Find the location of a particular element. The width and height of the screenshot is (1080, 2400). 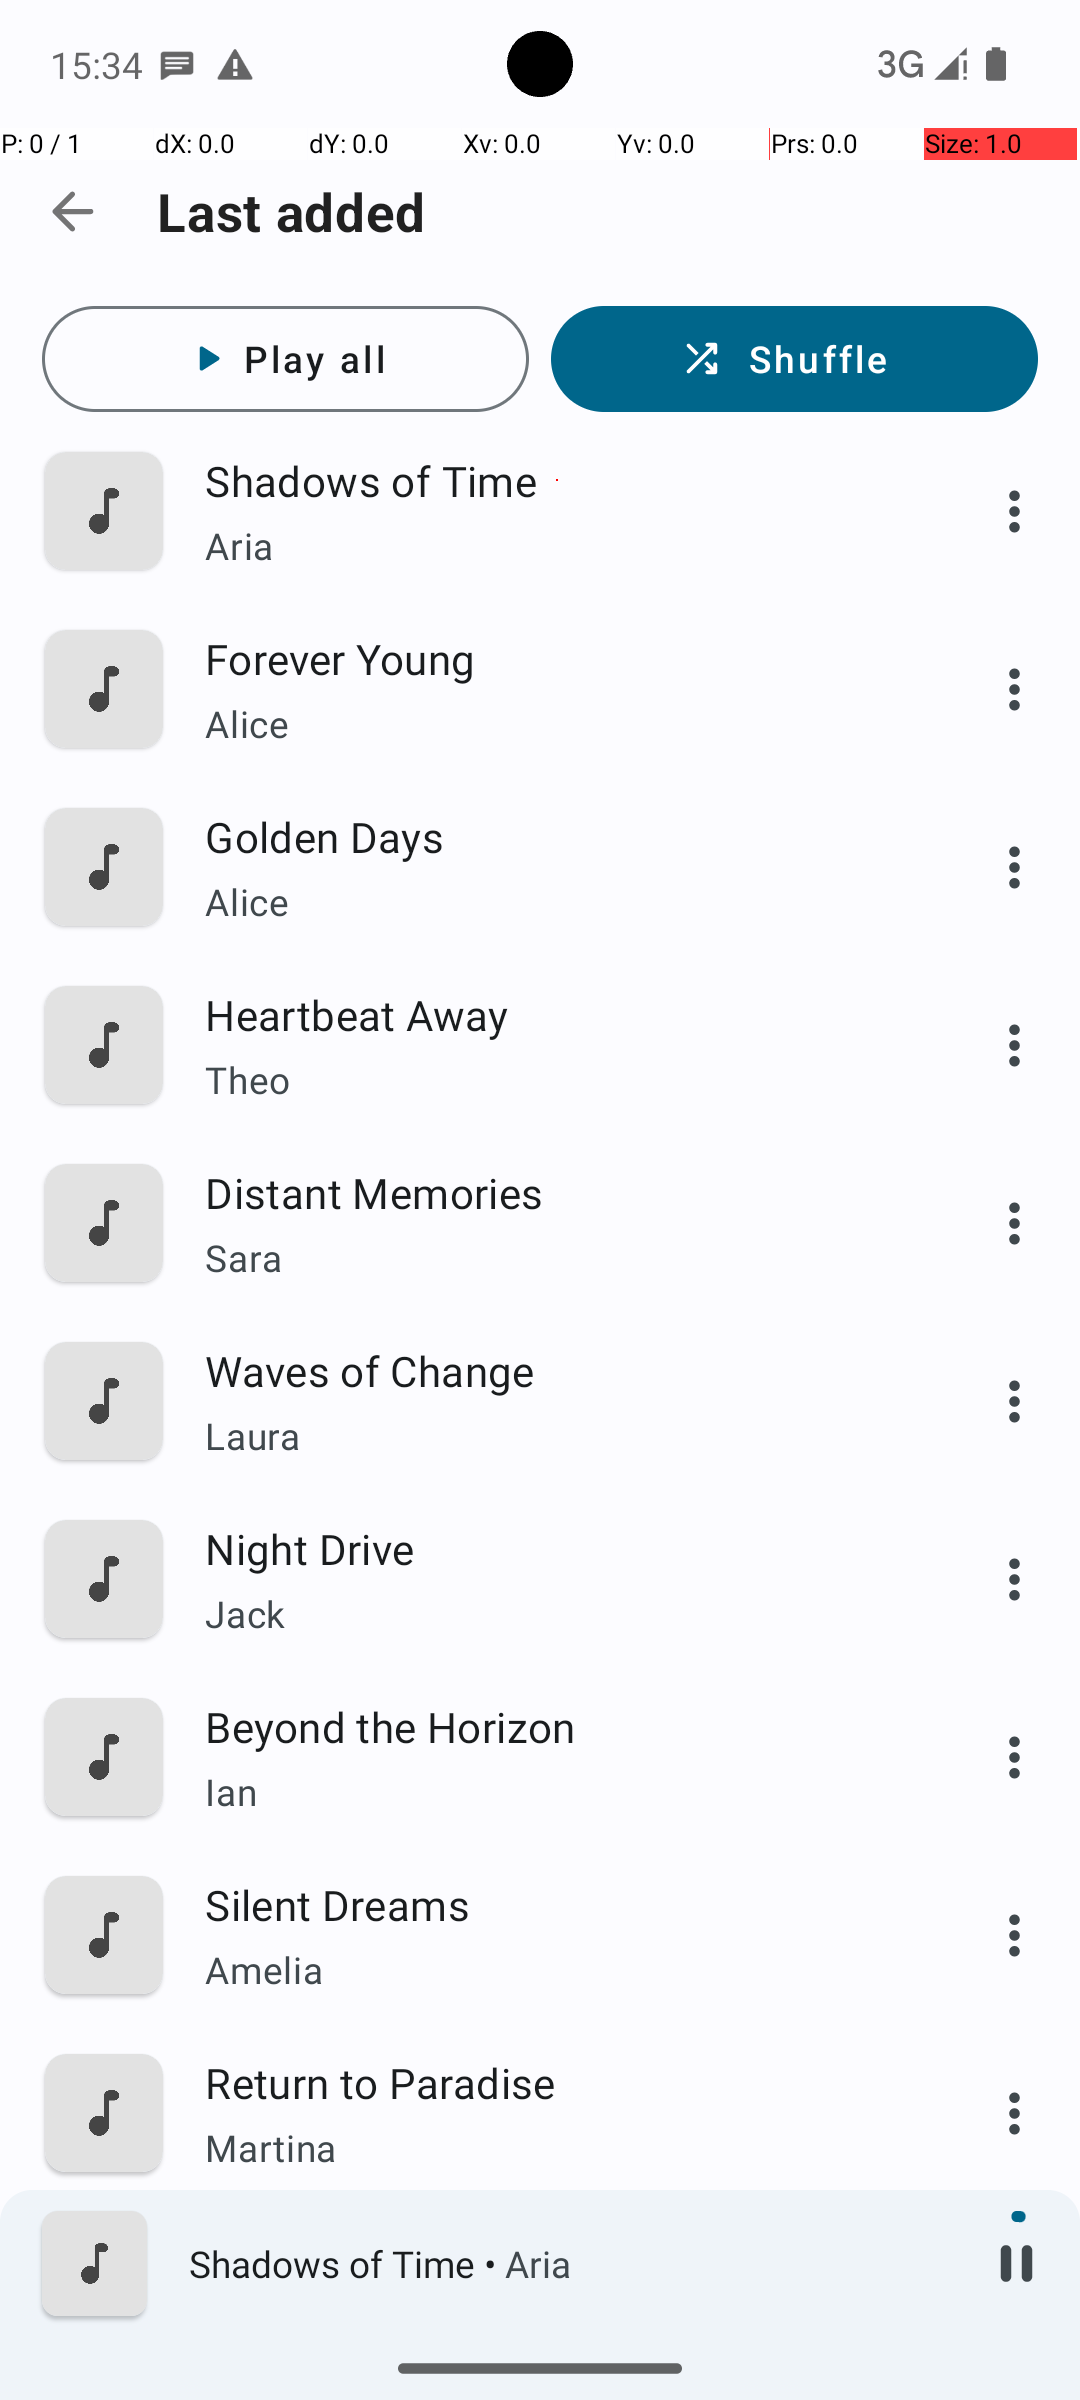

Night Drive is located at coordinates (557, 1548).